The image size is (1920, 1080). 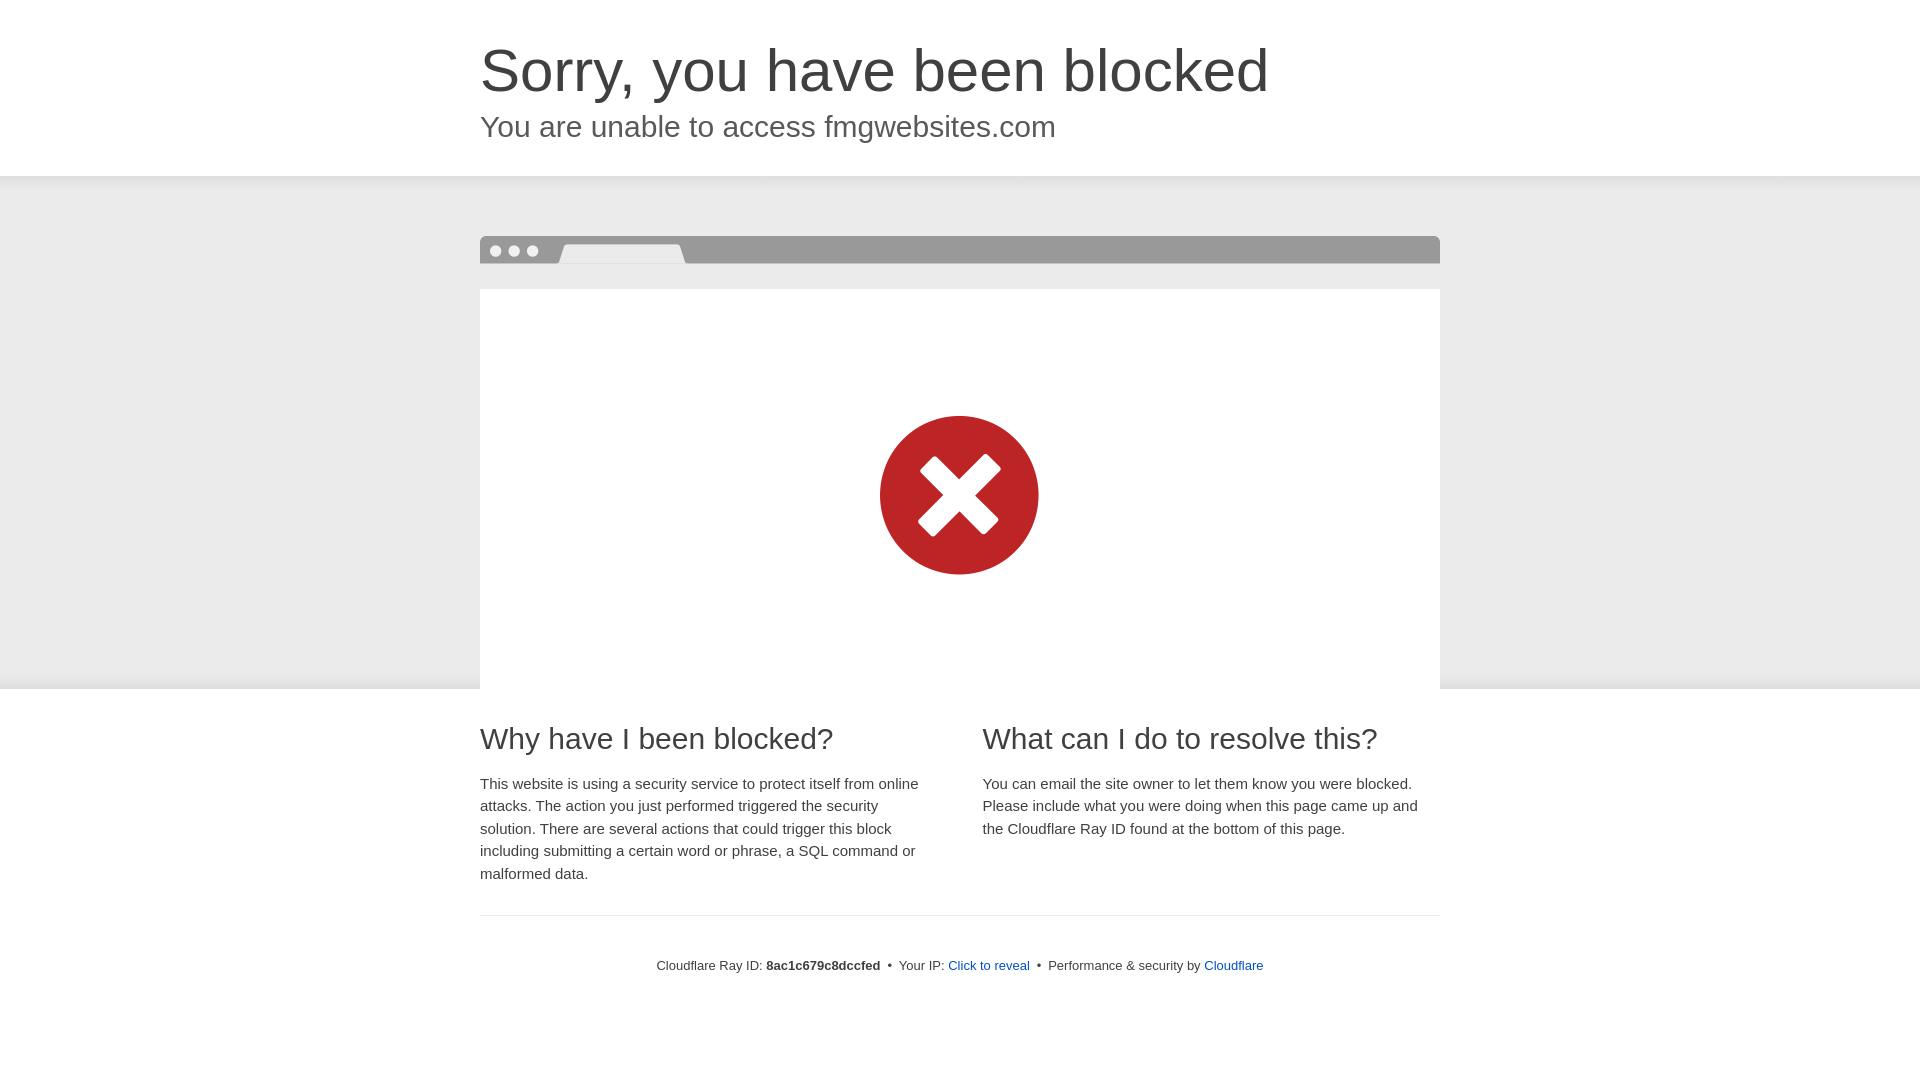 What do you see at coordinates (1233, 965) in the screenshot?
I see `Cloudflare` at bounding box center [1233, 965].